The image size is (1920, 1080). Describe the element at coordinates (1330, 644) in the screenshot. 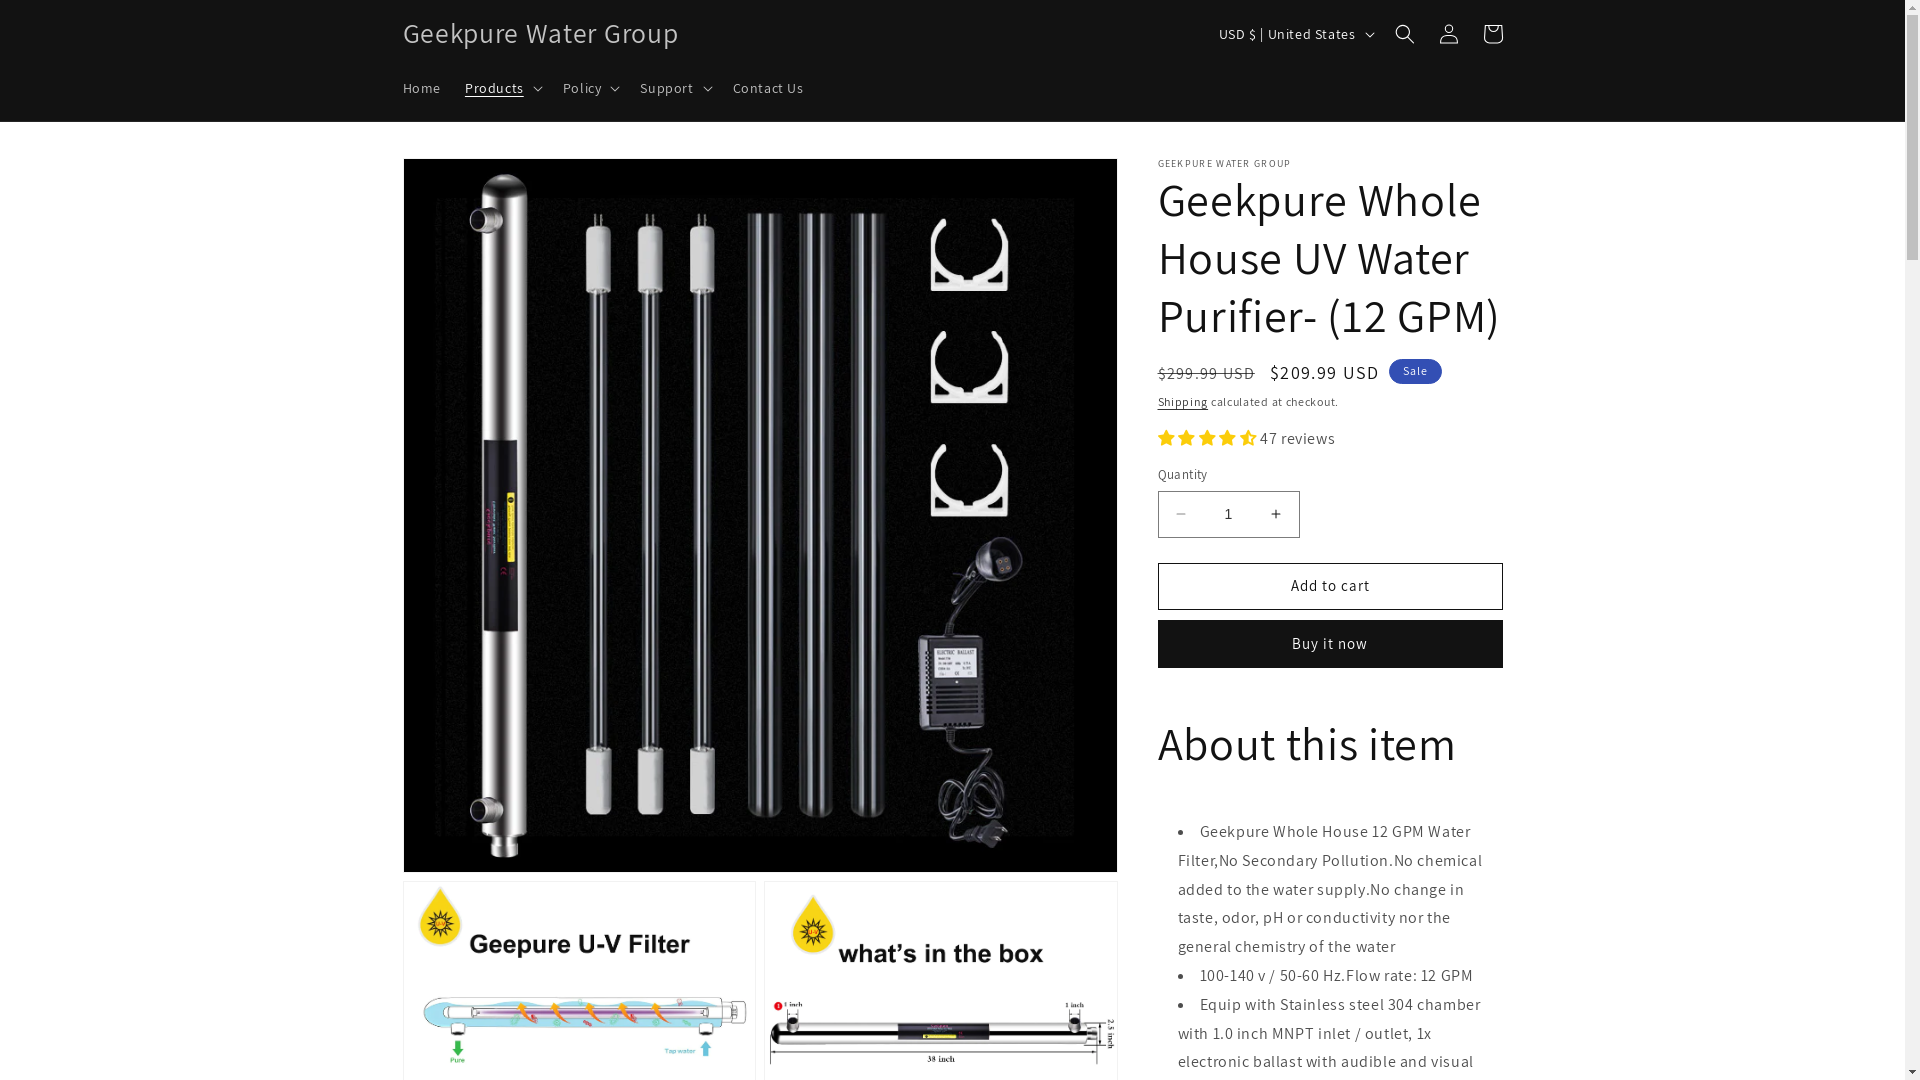

I see `Buy it now` at that location.